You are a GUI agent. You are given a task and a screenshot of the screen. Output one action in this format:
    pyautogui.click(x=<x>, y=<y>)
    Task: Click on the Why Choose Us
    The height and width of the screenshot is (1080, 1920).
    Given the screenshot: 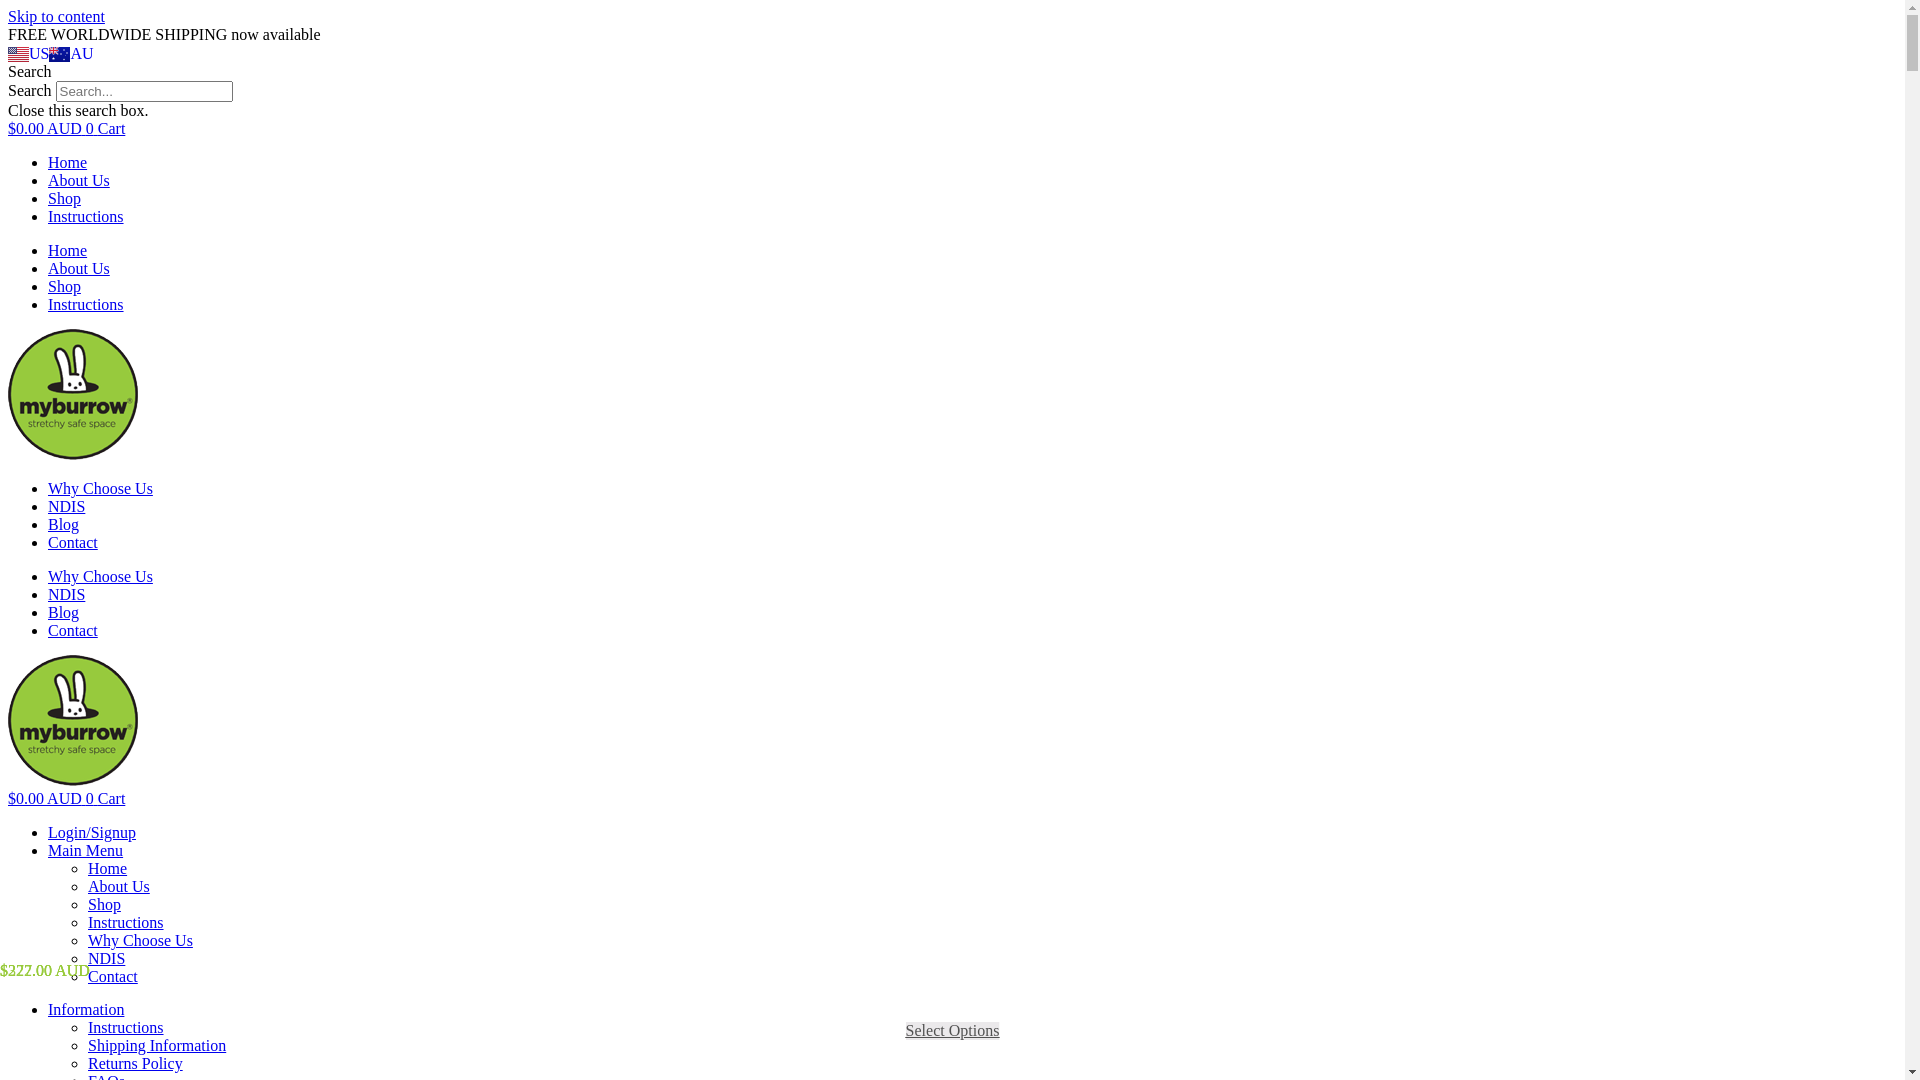 What is the action you would take?
    pyautogui.click(x=140, y=940)
    